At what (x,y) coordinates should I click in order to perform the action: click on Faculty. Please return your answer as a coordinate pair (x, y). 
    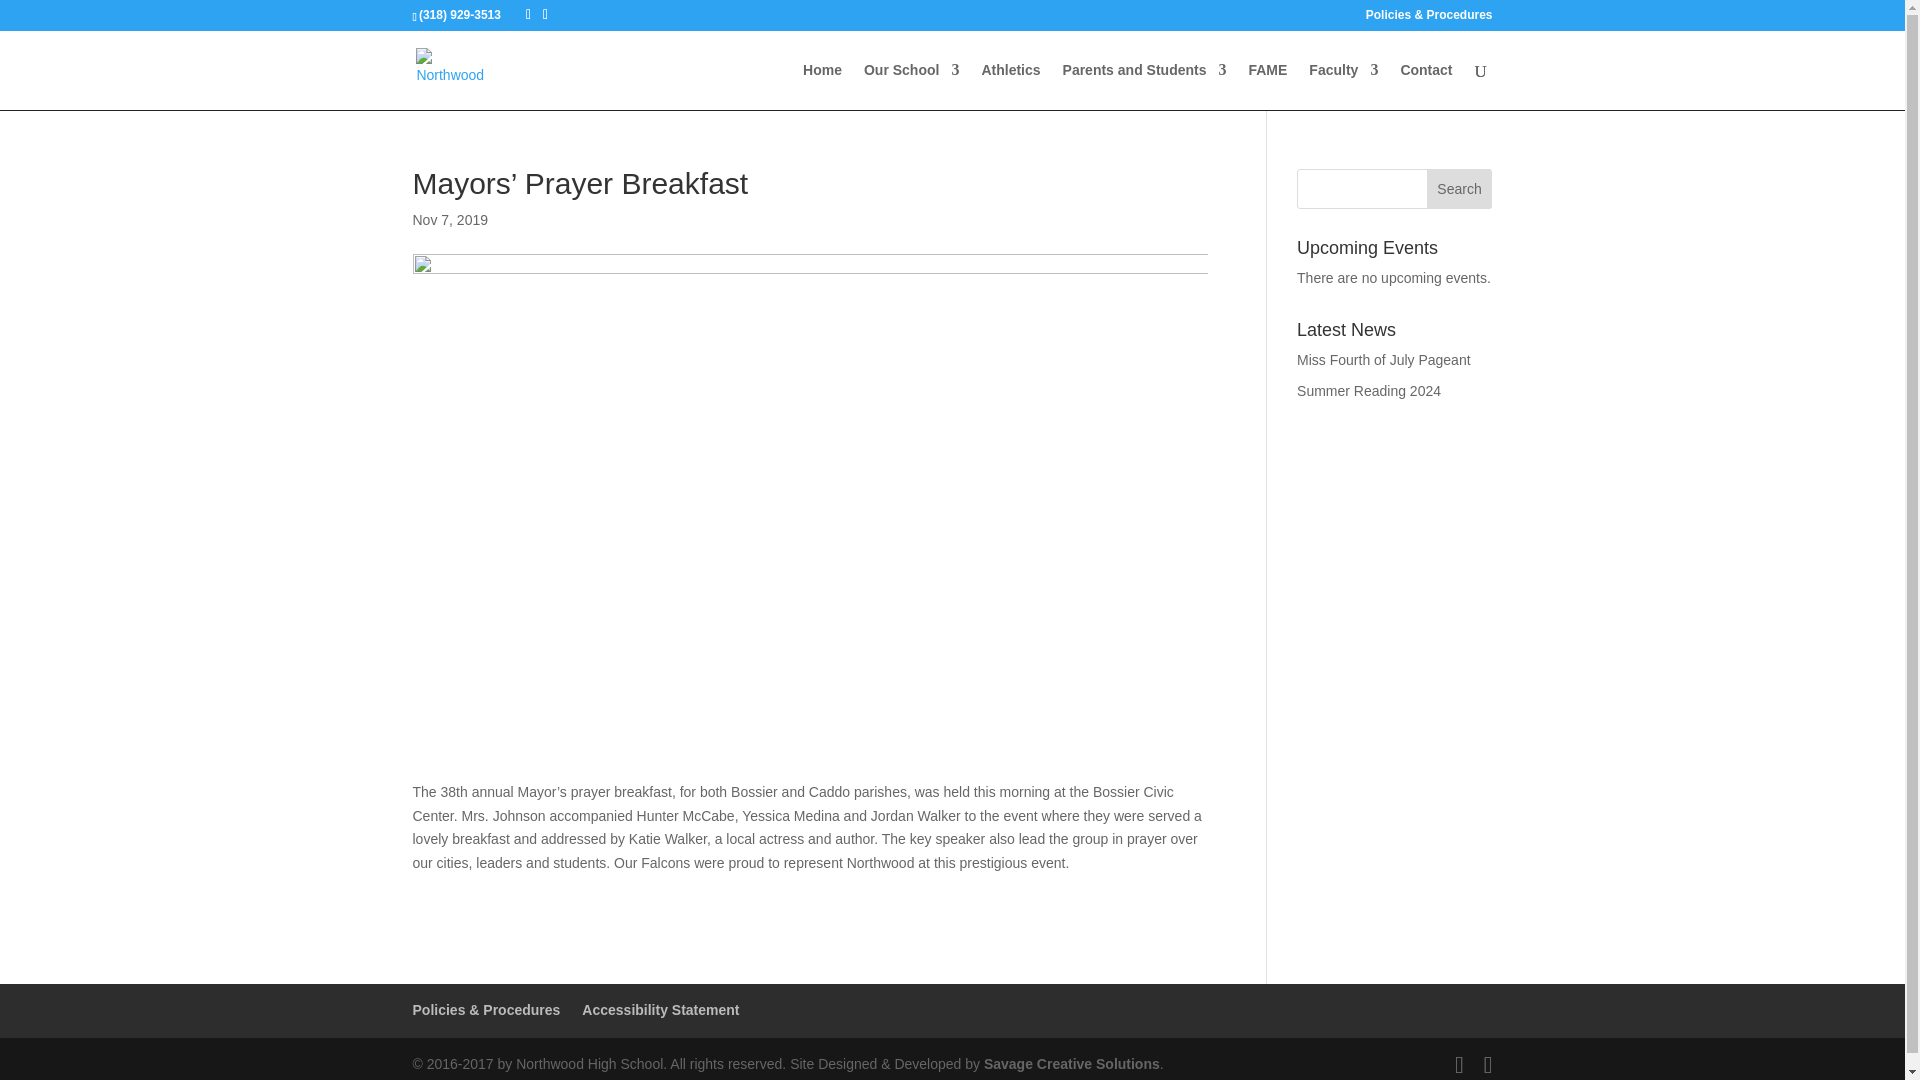
    Looking at the image, I should click on (1344, 86).